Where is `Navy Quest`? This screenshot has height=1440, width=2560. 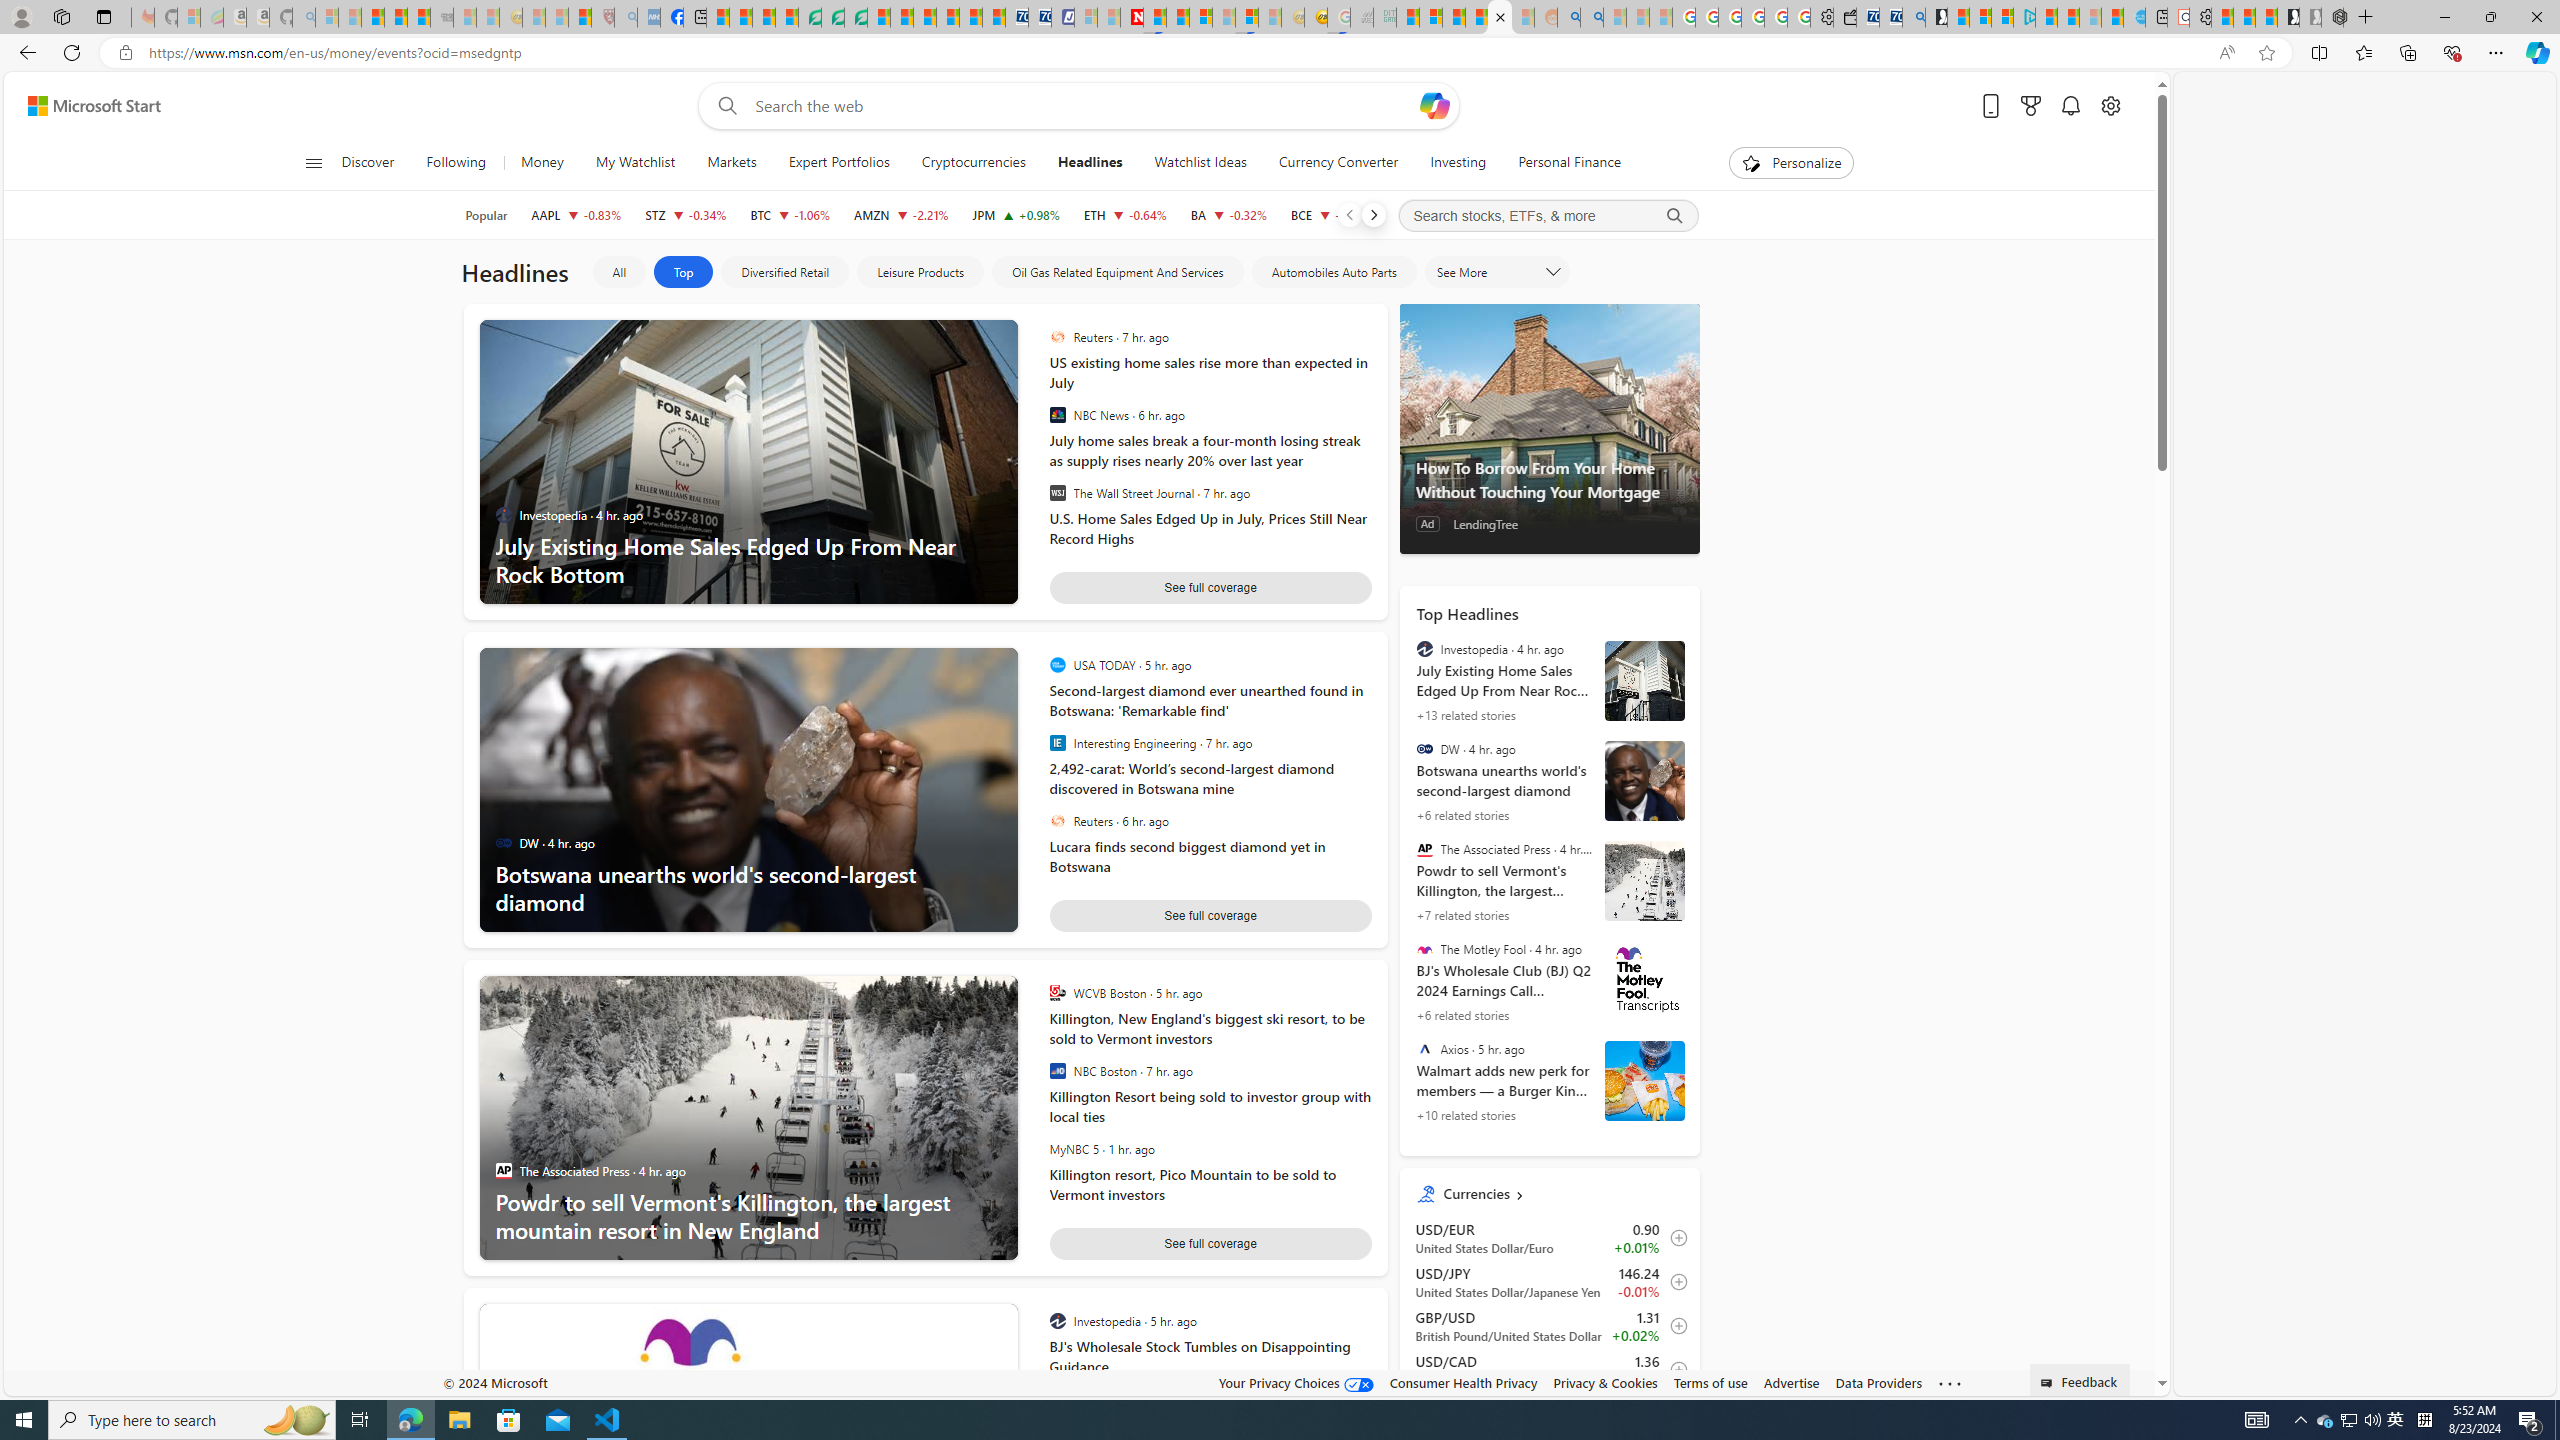 Navy Quest is located at coordinates (1362, 17).